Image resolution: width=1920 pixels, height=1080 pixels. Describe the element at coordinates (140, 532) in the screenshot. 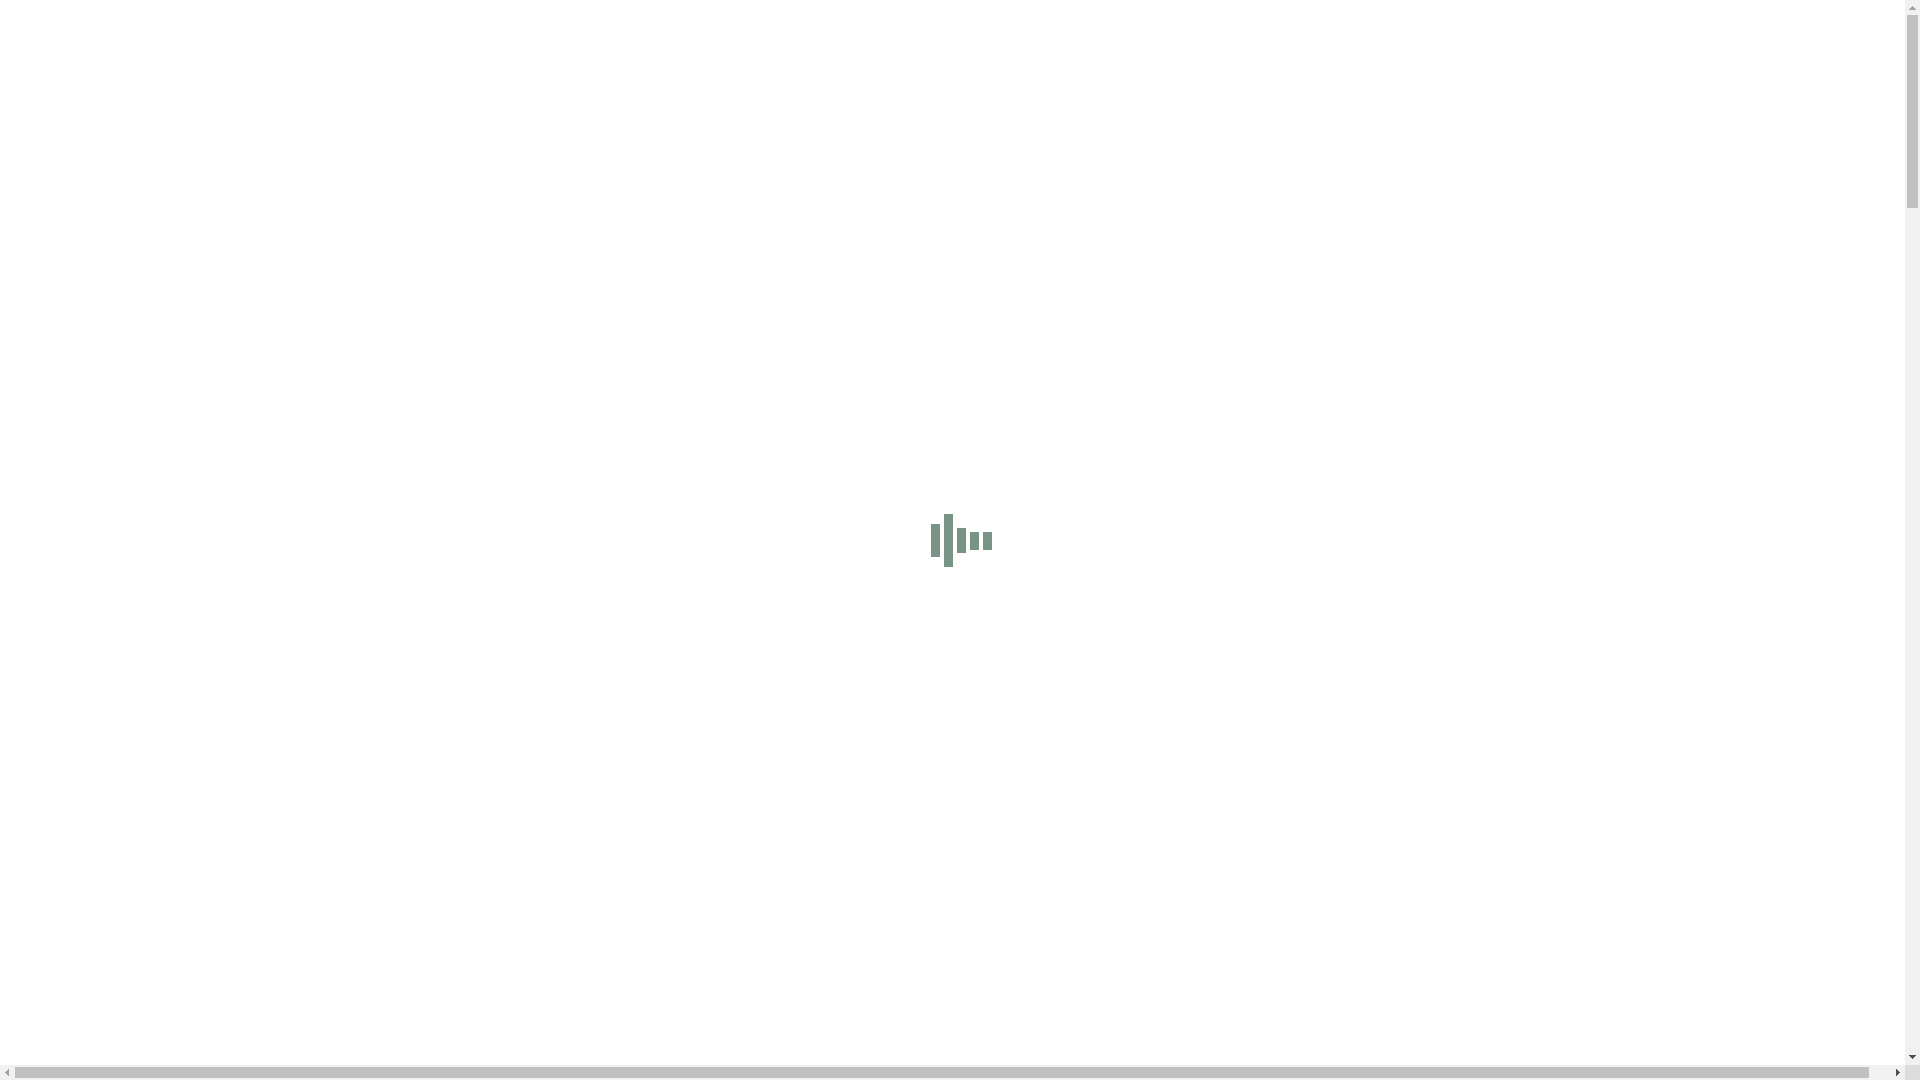

I see `Natural Fertility` at that location.